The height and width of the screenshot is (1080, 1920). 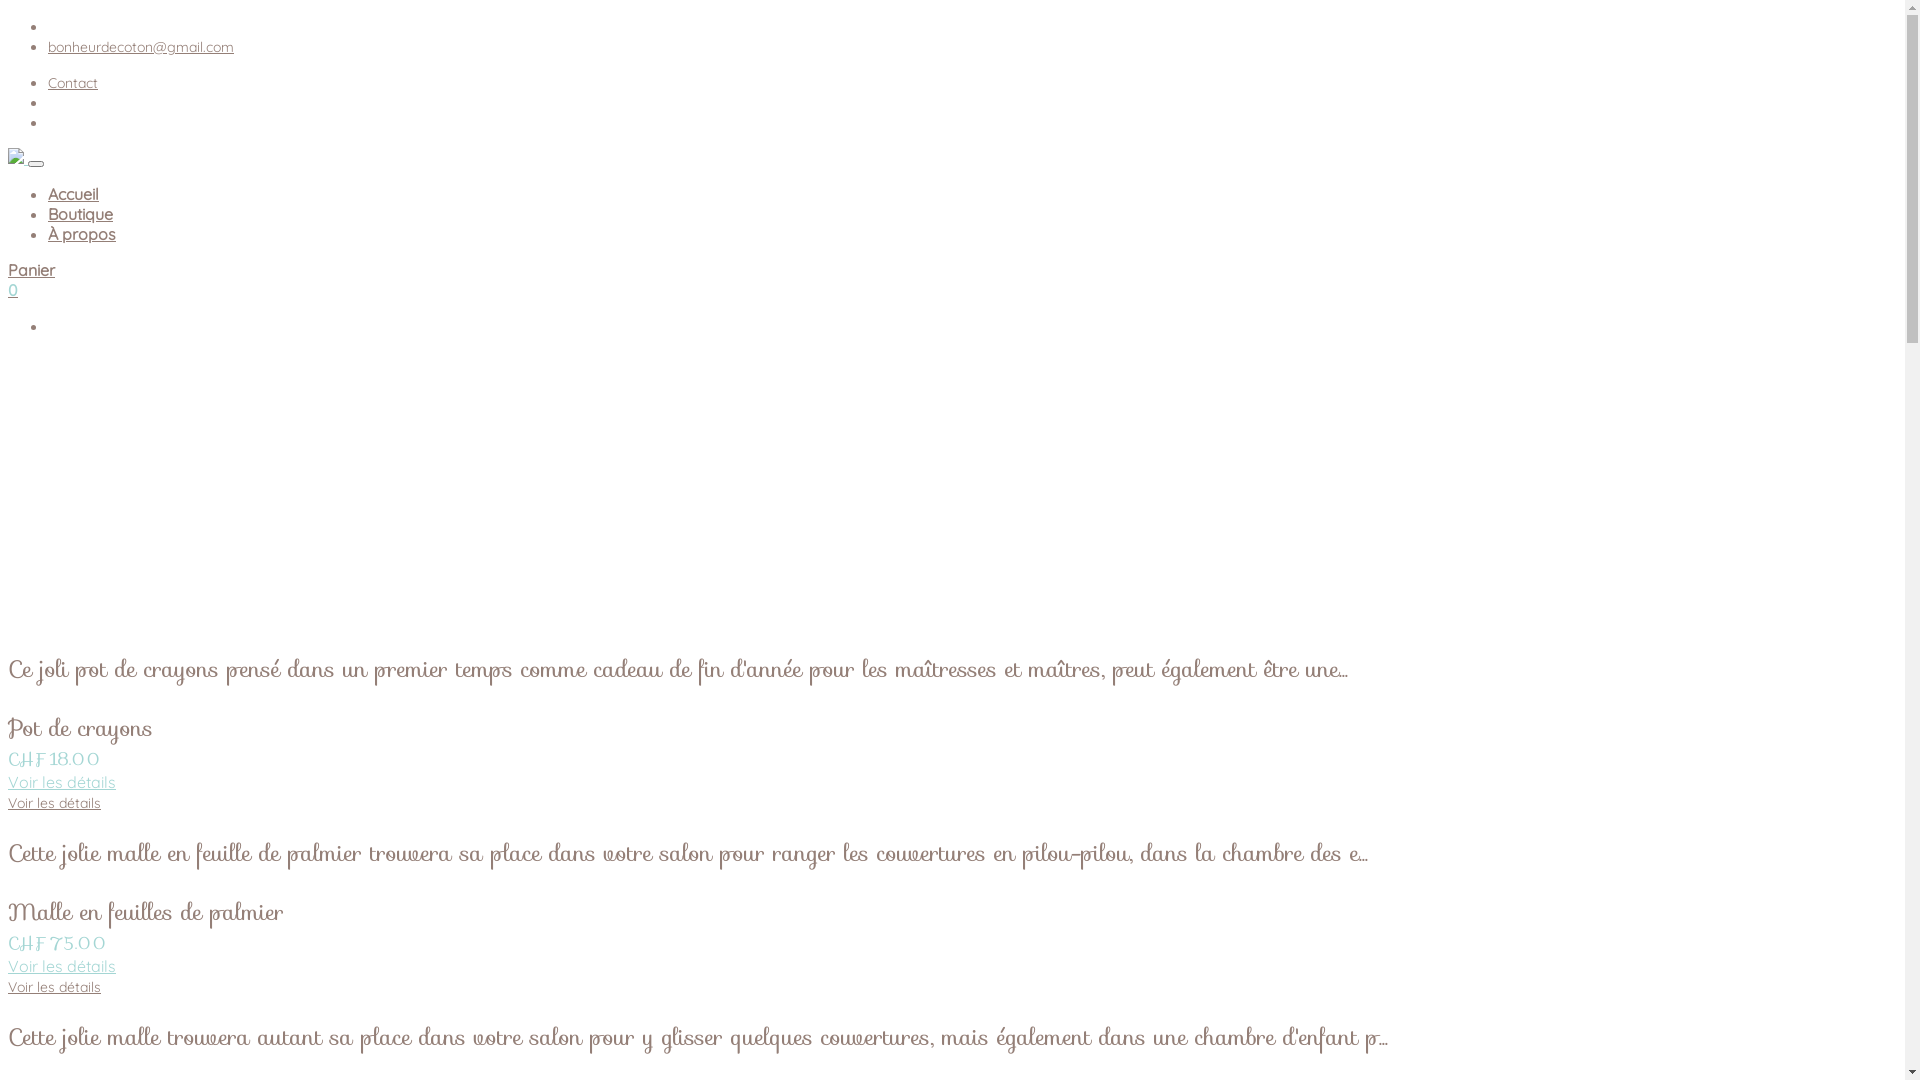 I want to click on Contact, so click(x=73, y=83).